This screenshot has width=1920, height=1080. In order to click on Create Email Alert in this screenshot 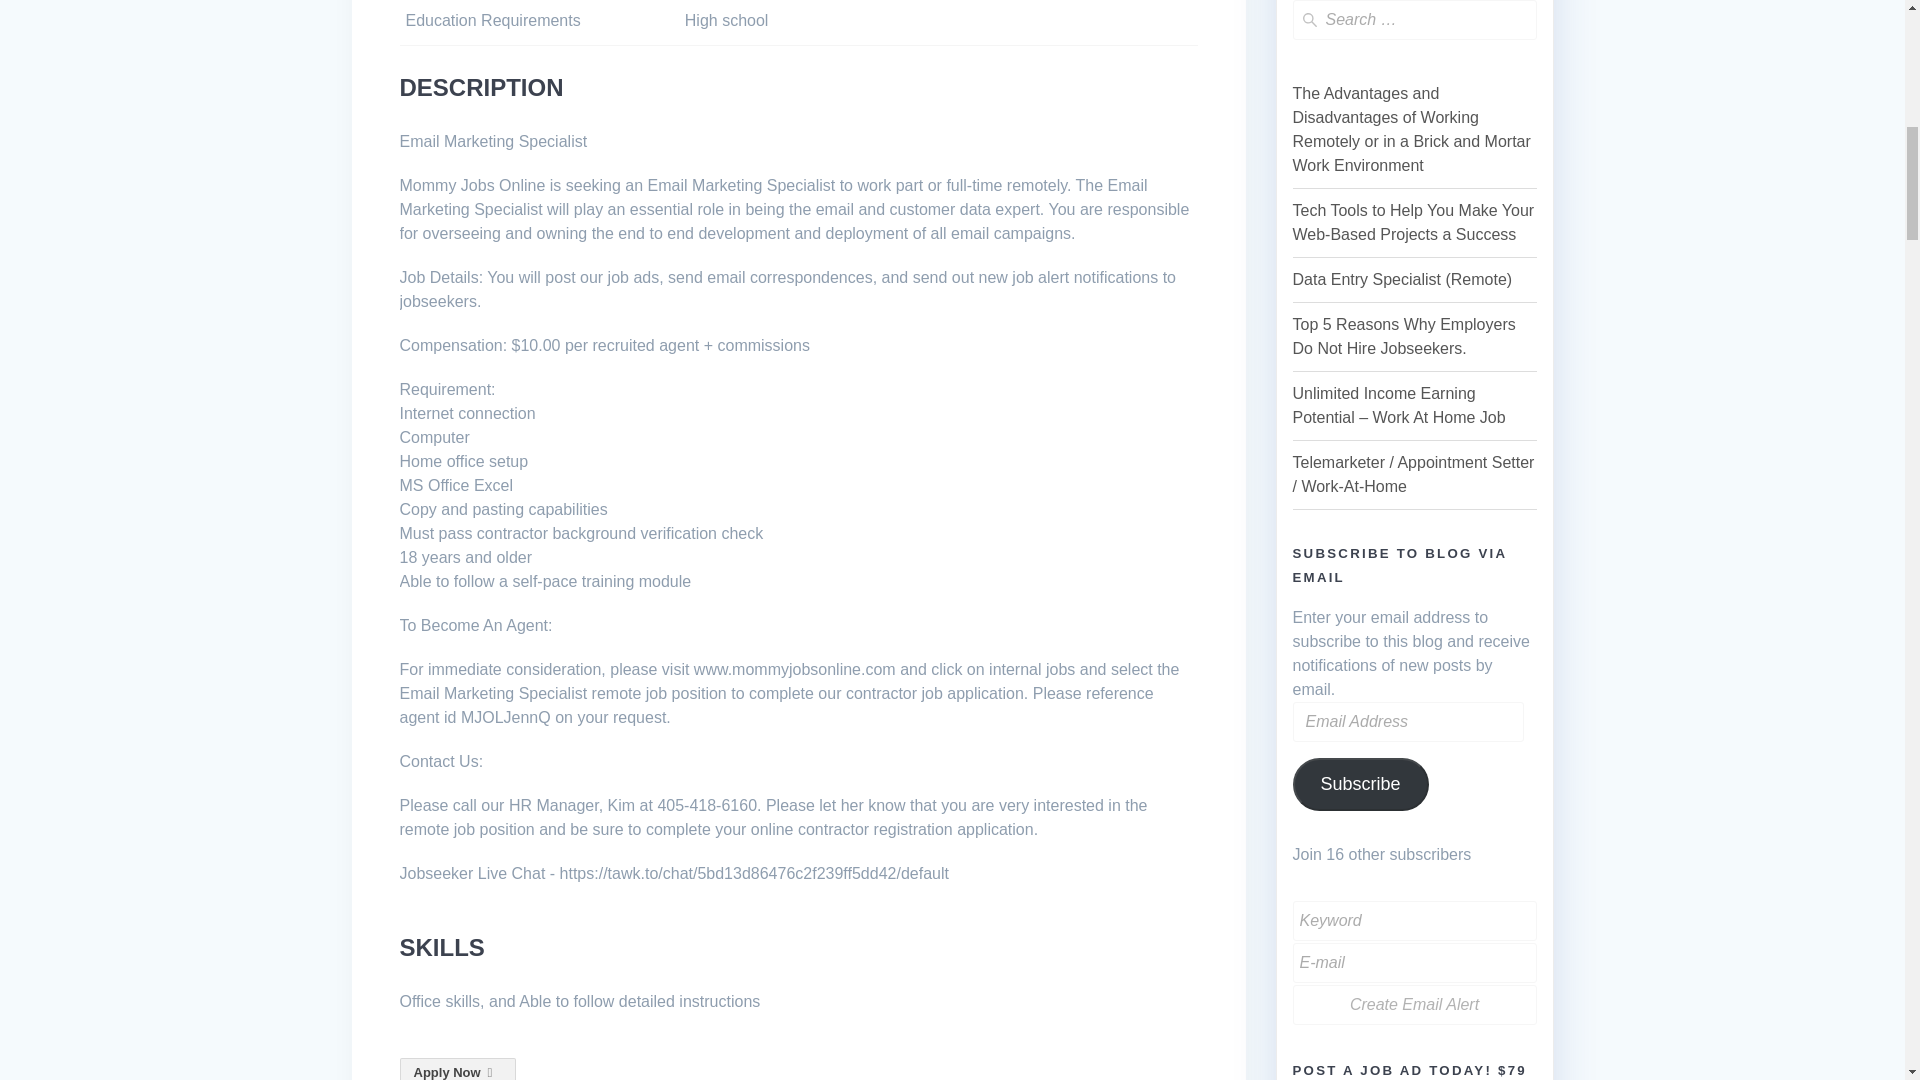, I will do `click(1414, 1004)`.